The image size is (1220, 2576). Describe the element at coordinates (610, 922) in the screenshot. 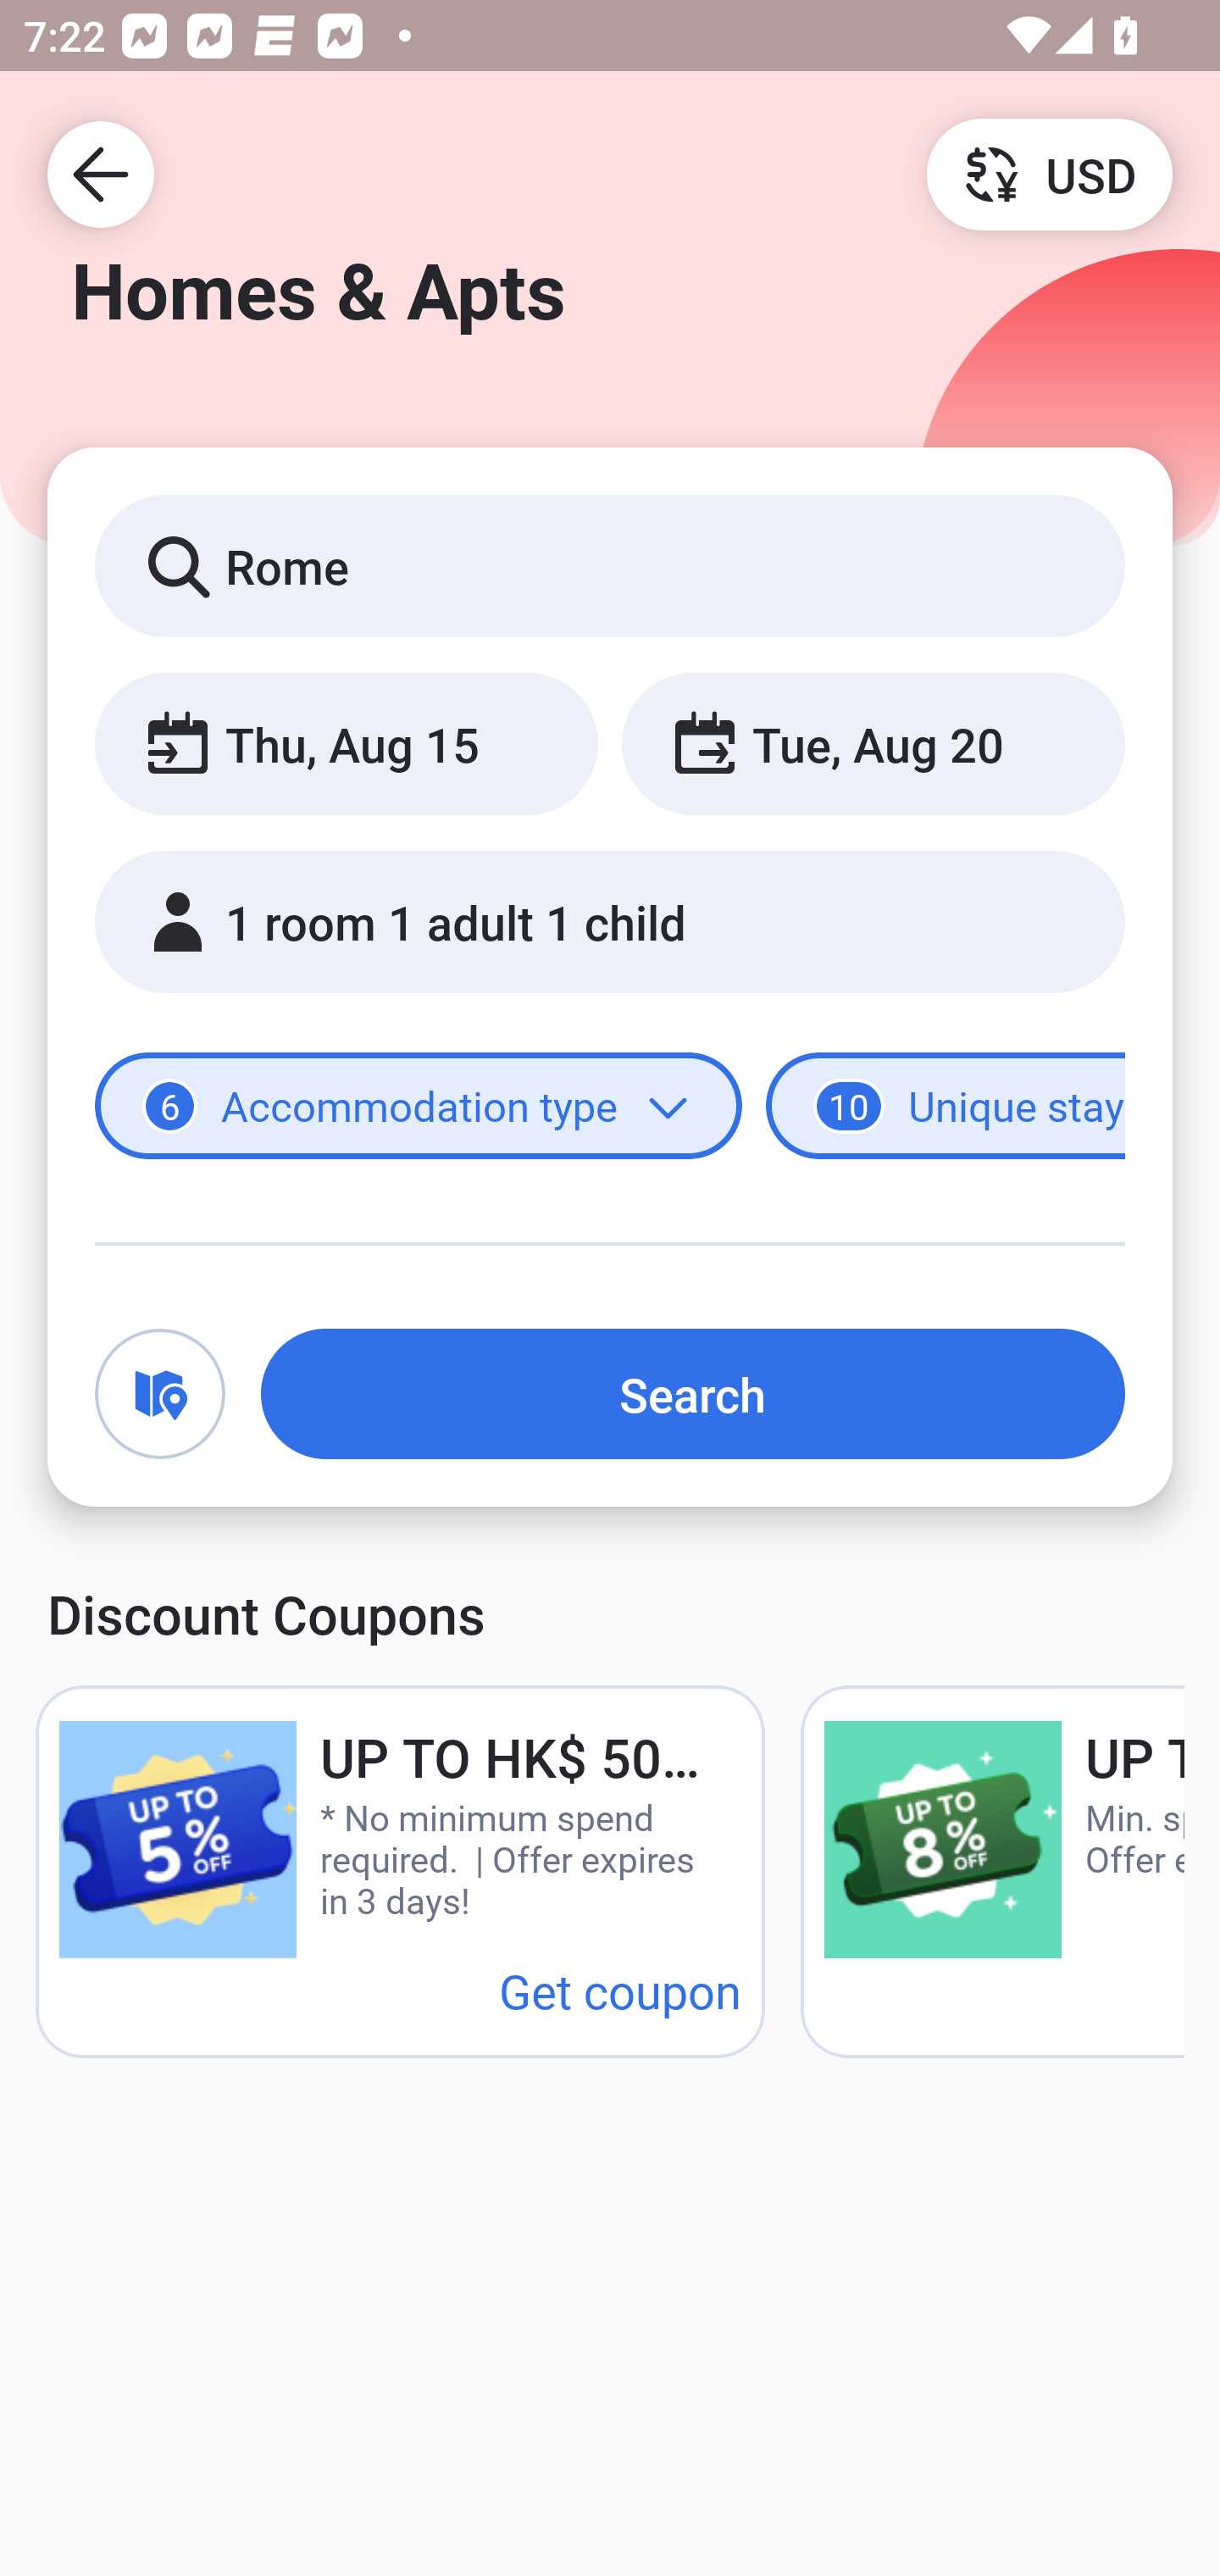

I see `1 room 1 adult 1 child` at that location.